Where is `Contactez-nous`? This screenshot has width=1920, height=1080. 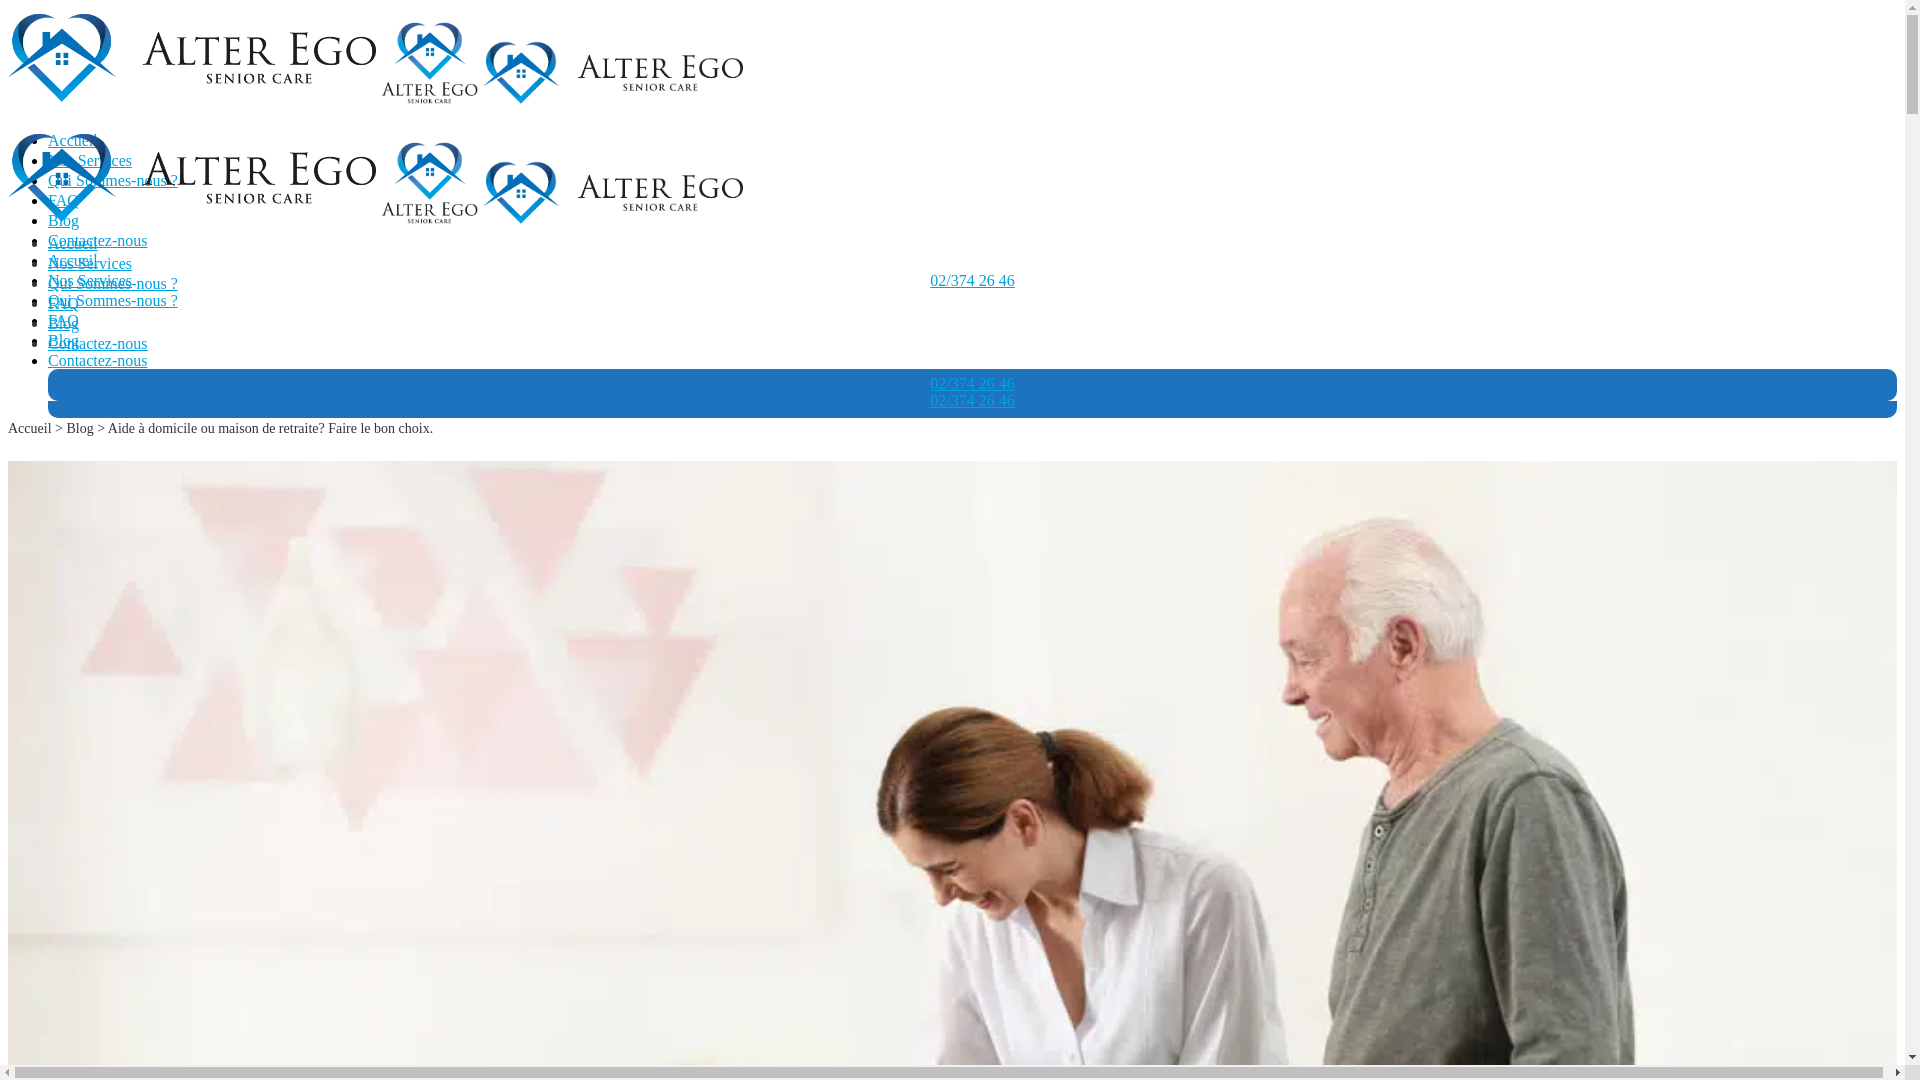
Contactez-nous is located at coordinates (98, 240).